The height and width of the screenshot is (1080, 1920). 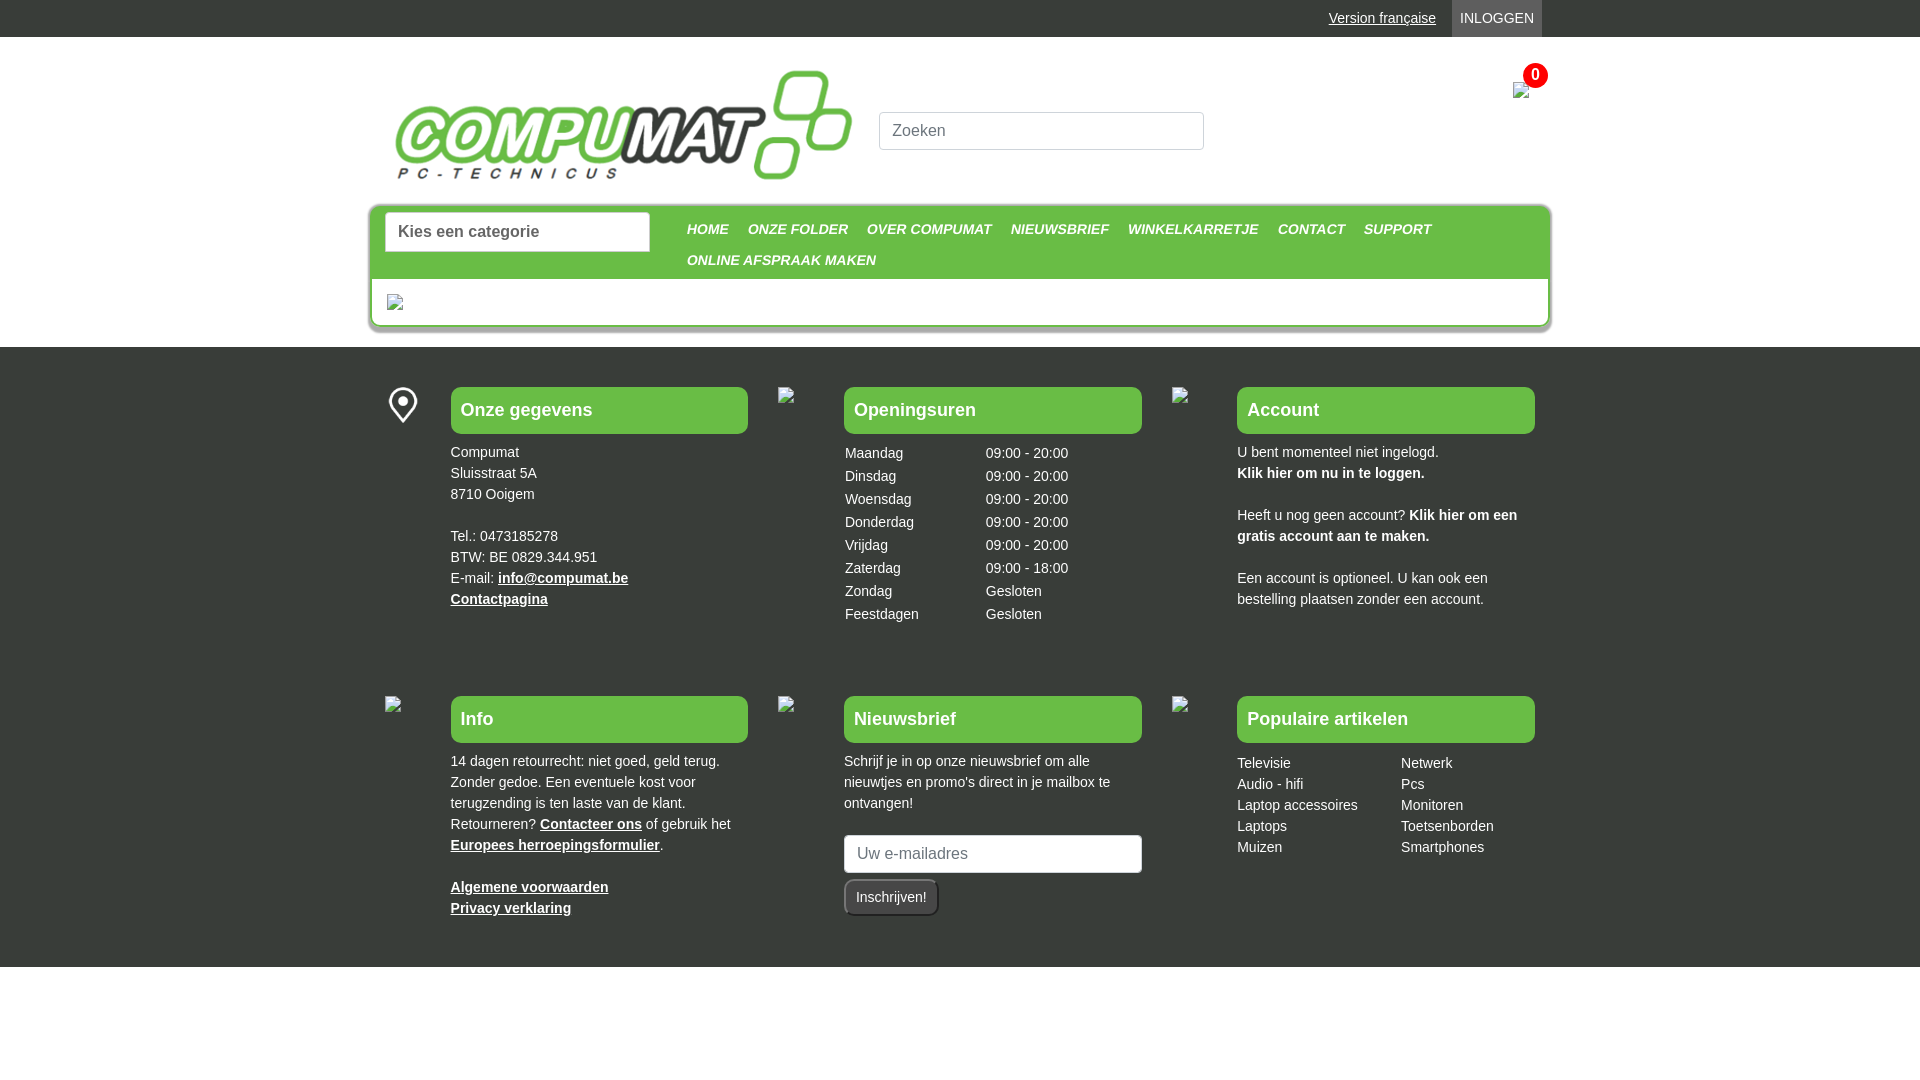 What do you see at coordinates (1298, 805) in the screenshot?
I see `Laptop accessoires` at bounding box center [1298, 805].